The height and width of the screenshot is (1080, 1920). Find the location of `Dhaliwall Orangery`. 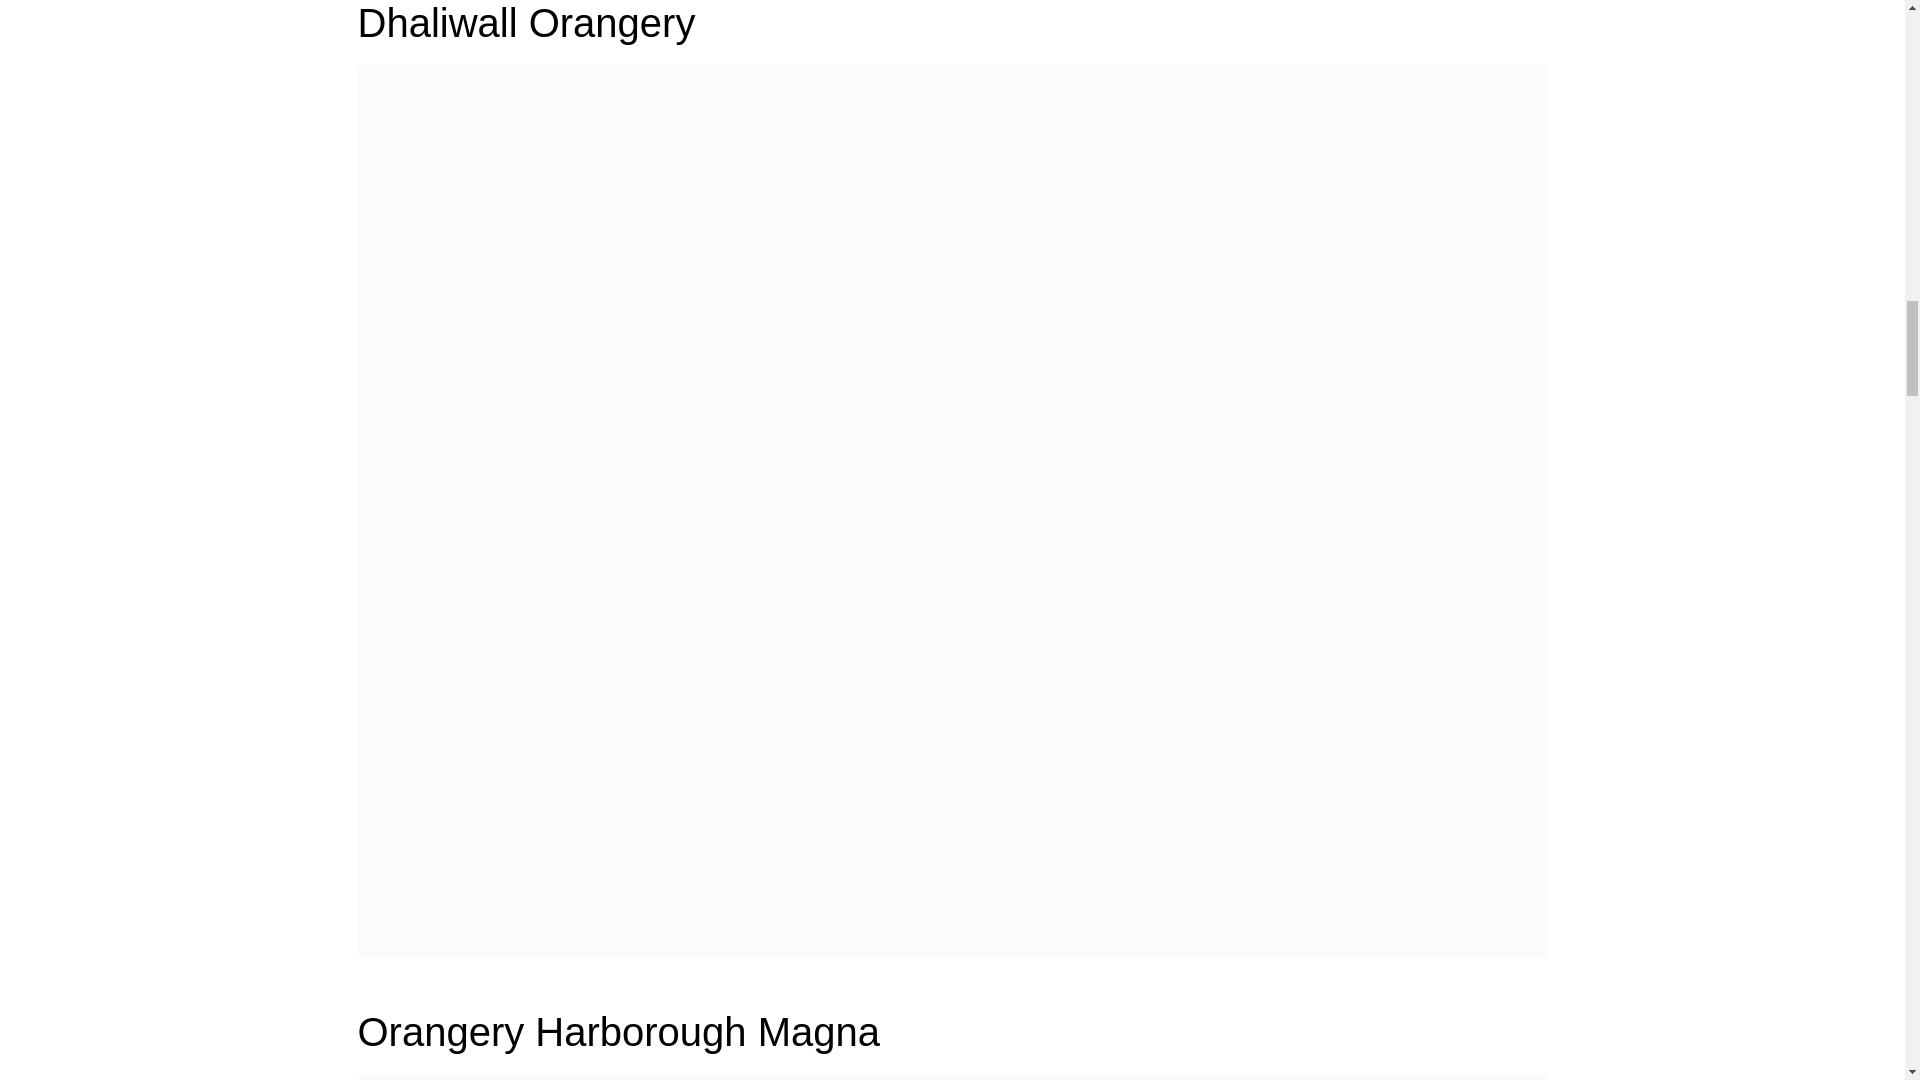

Dhaliwall Orangery is located at coordinates (952, 510).